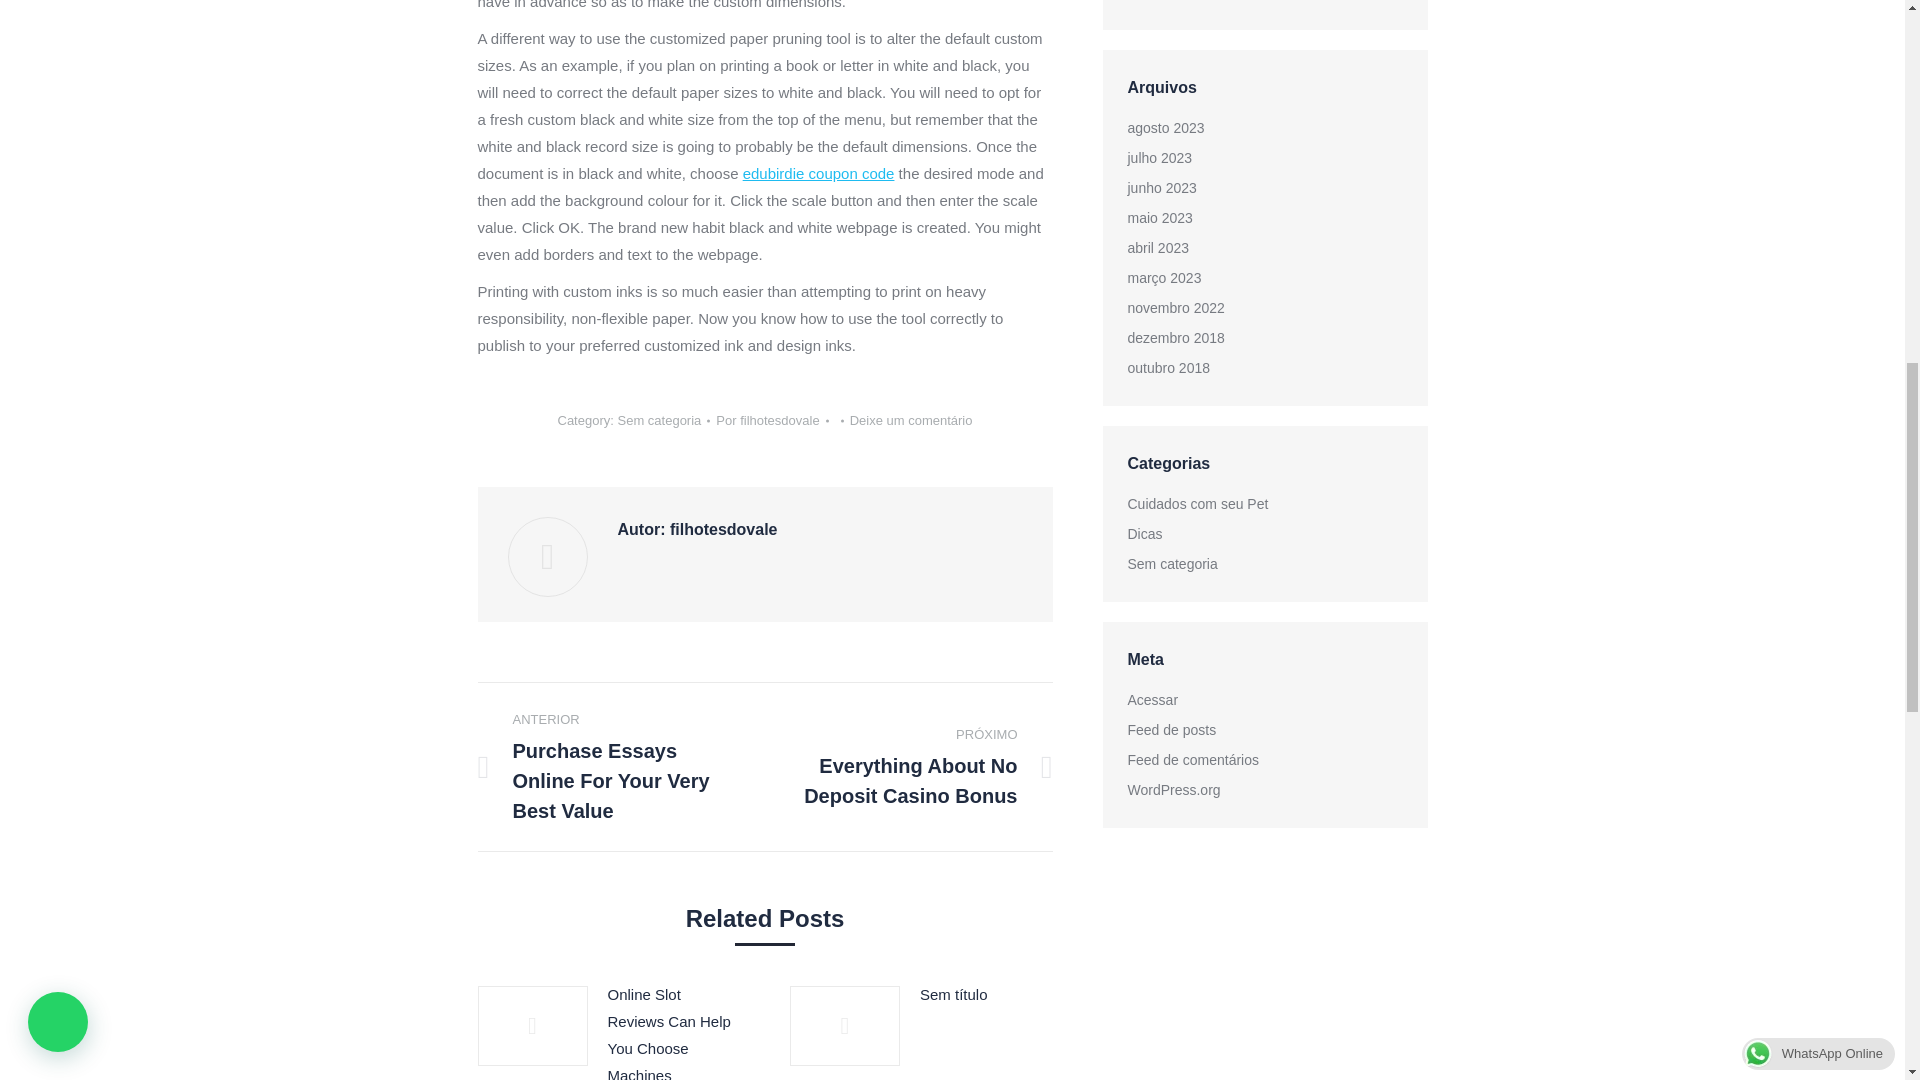  What do you see at coordinates (772, 420) in the screenshot?
I see `Por filhotesdovale` at bounding box center [772, 420].